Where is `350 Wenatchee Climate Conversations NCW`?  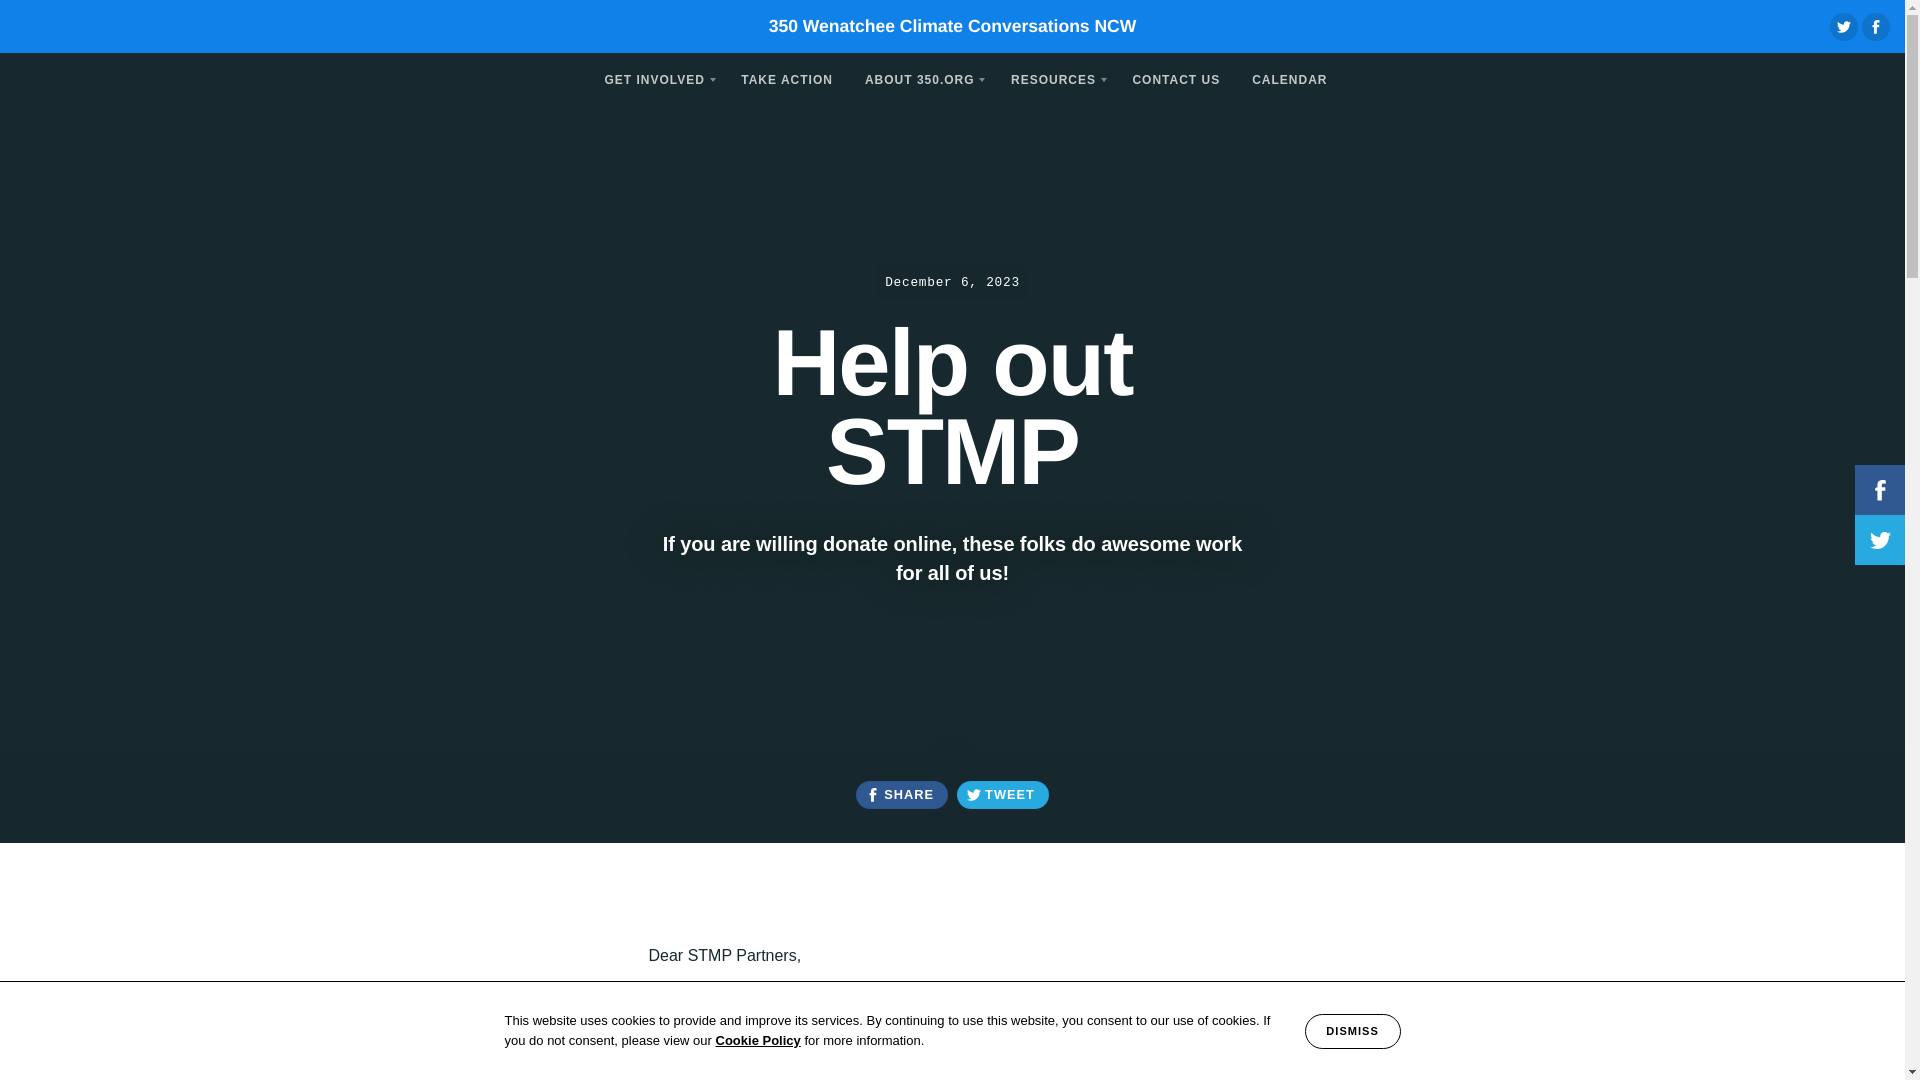
350 Wenatchee Climate Conversations NCW is located at coordinates (952, 26).